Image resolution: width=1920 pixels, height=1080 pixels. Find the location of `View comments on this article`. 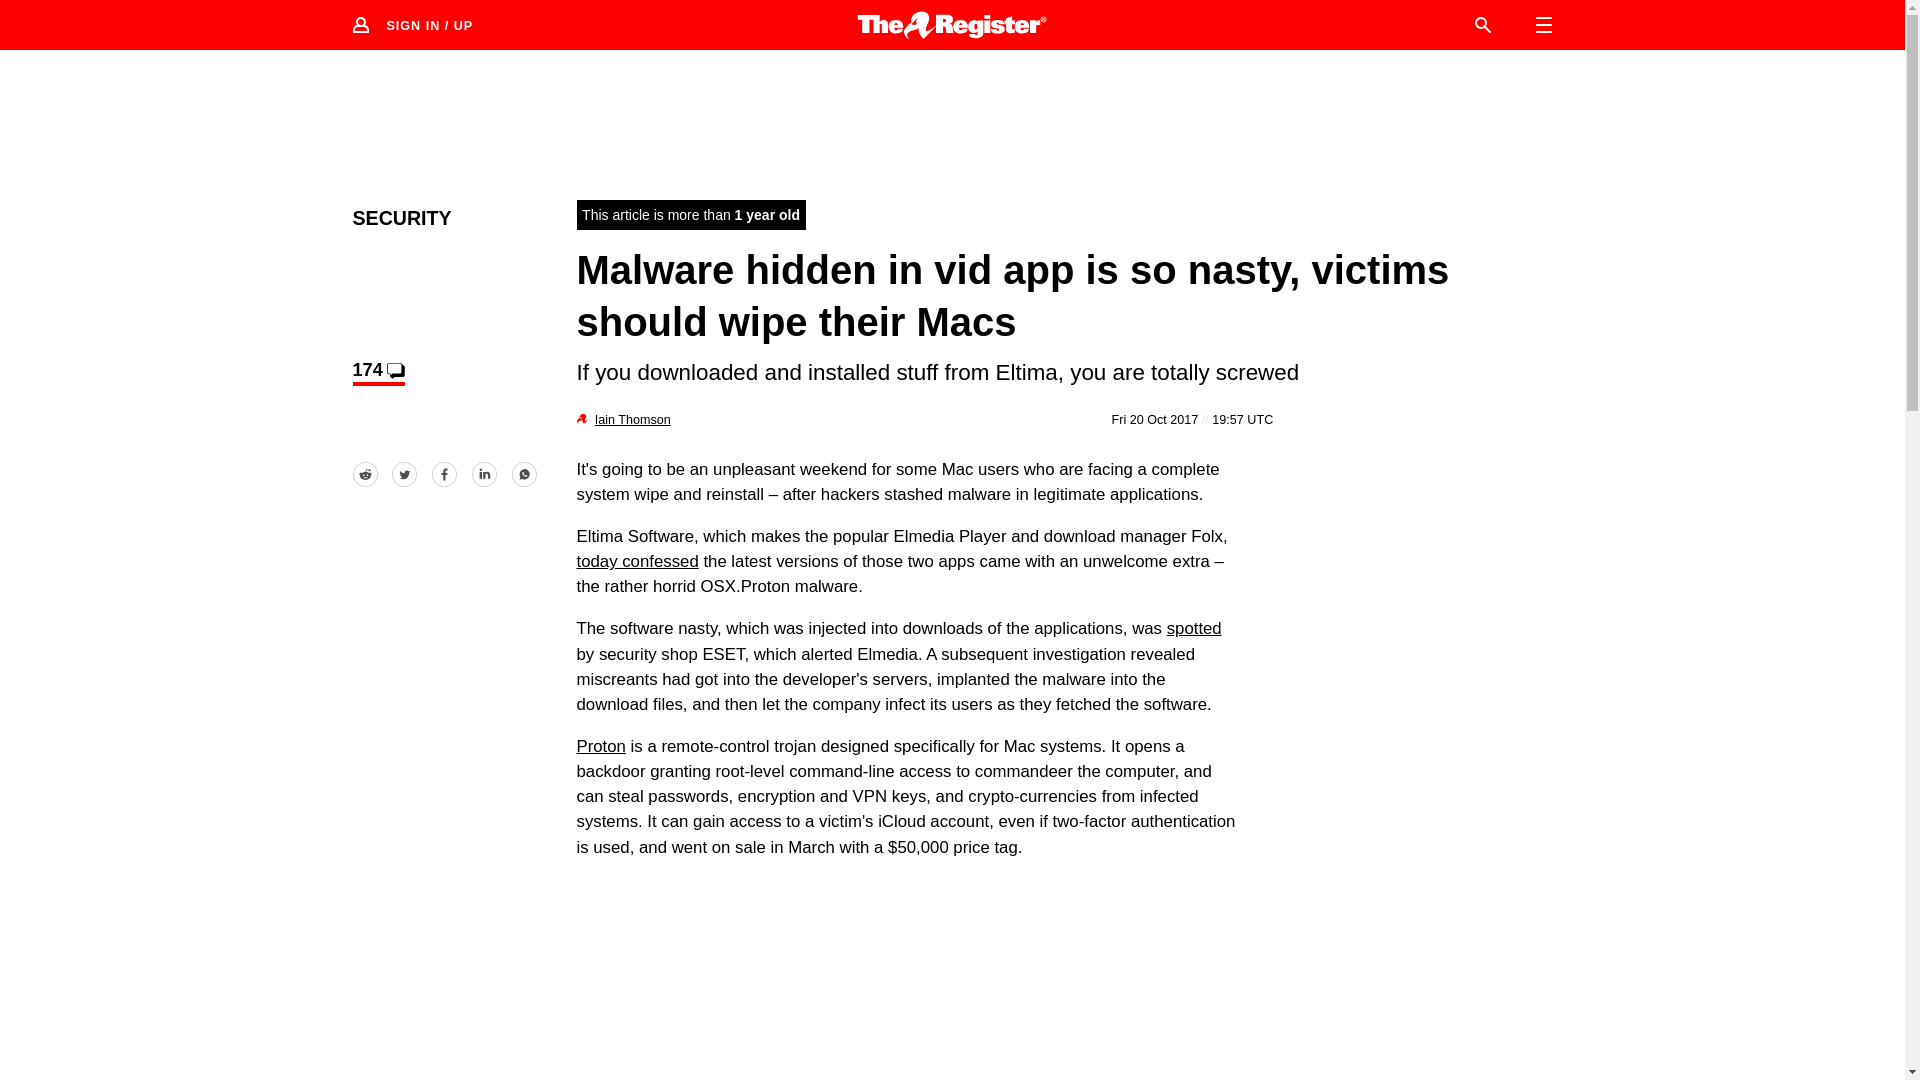

View comments on this article is located at coordinates (377, 372).